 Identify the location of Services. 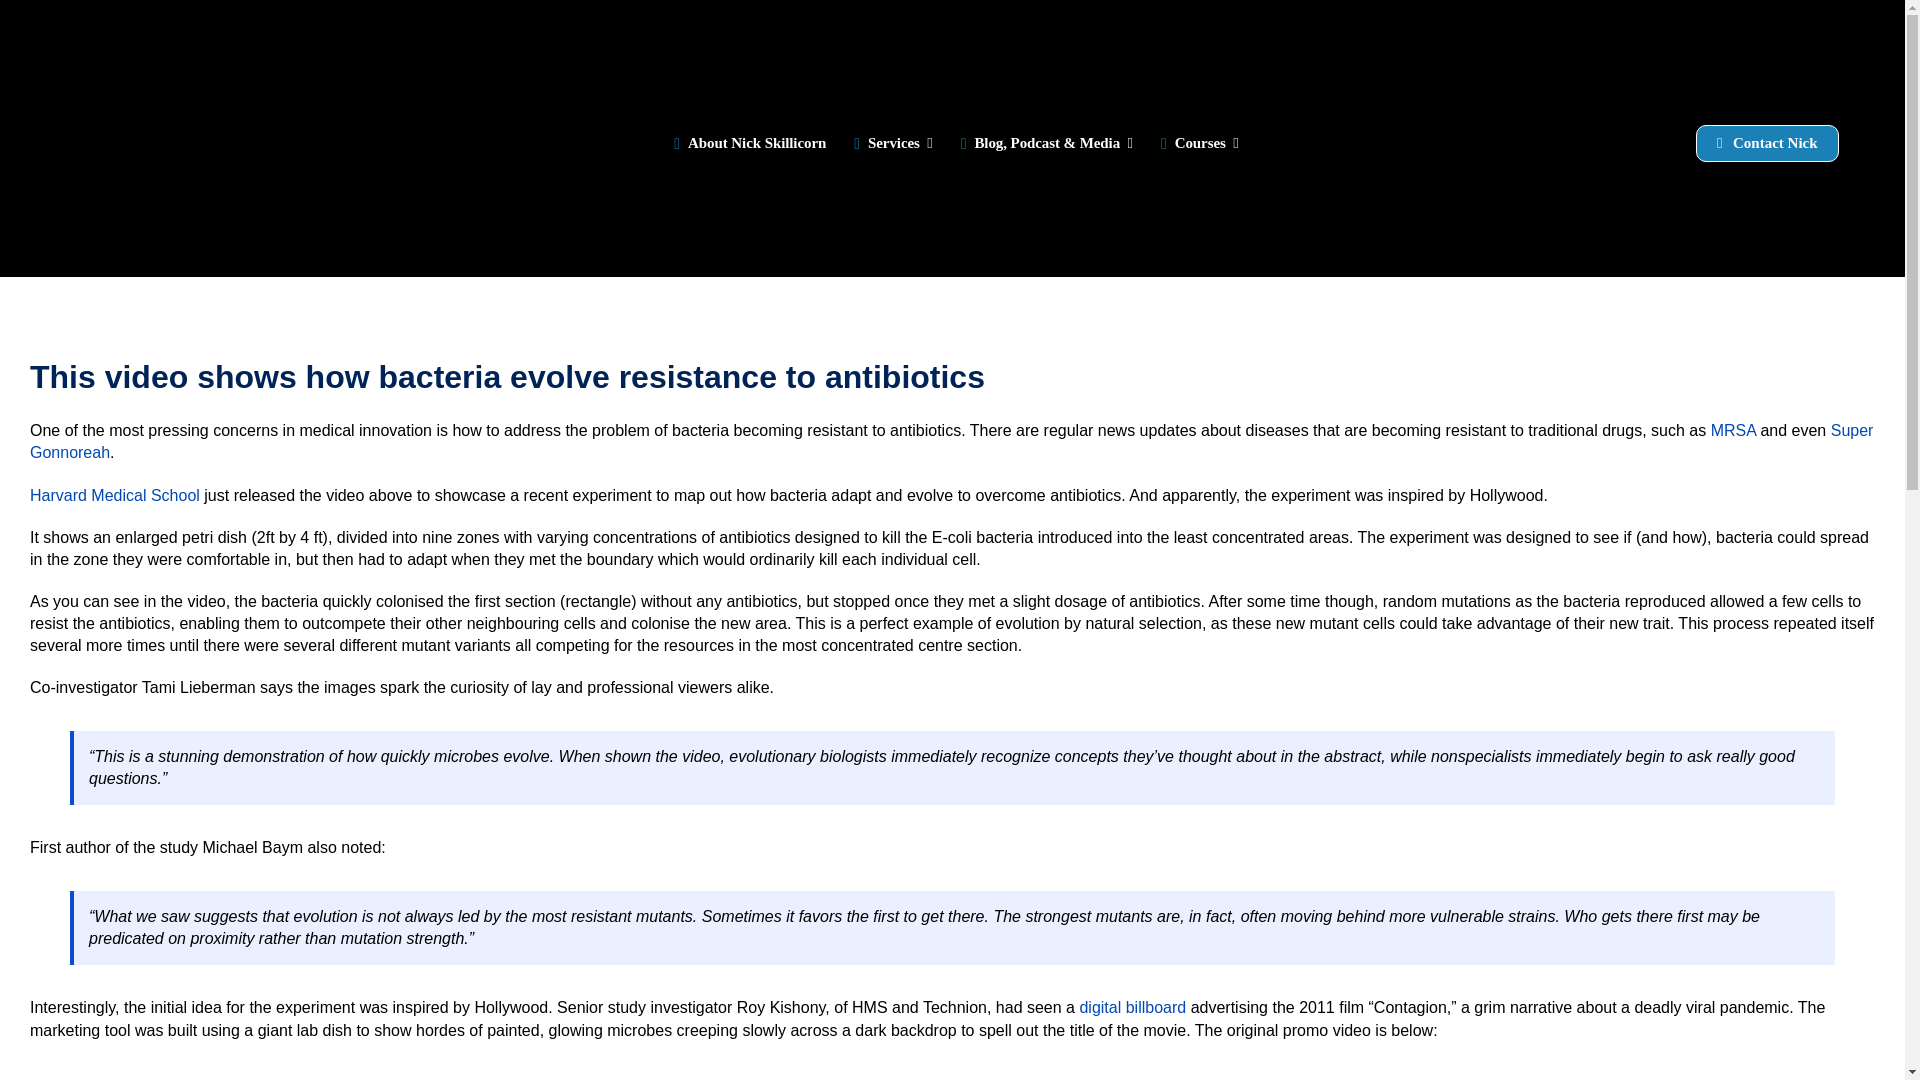
(888, 139).